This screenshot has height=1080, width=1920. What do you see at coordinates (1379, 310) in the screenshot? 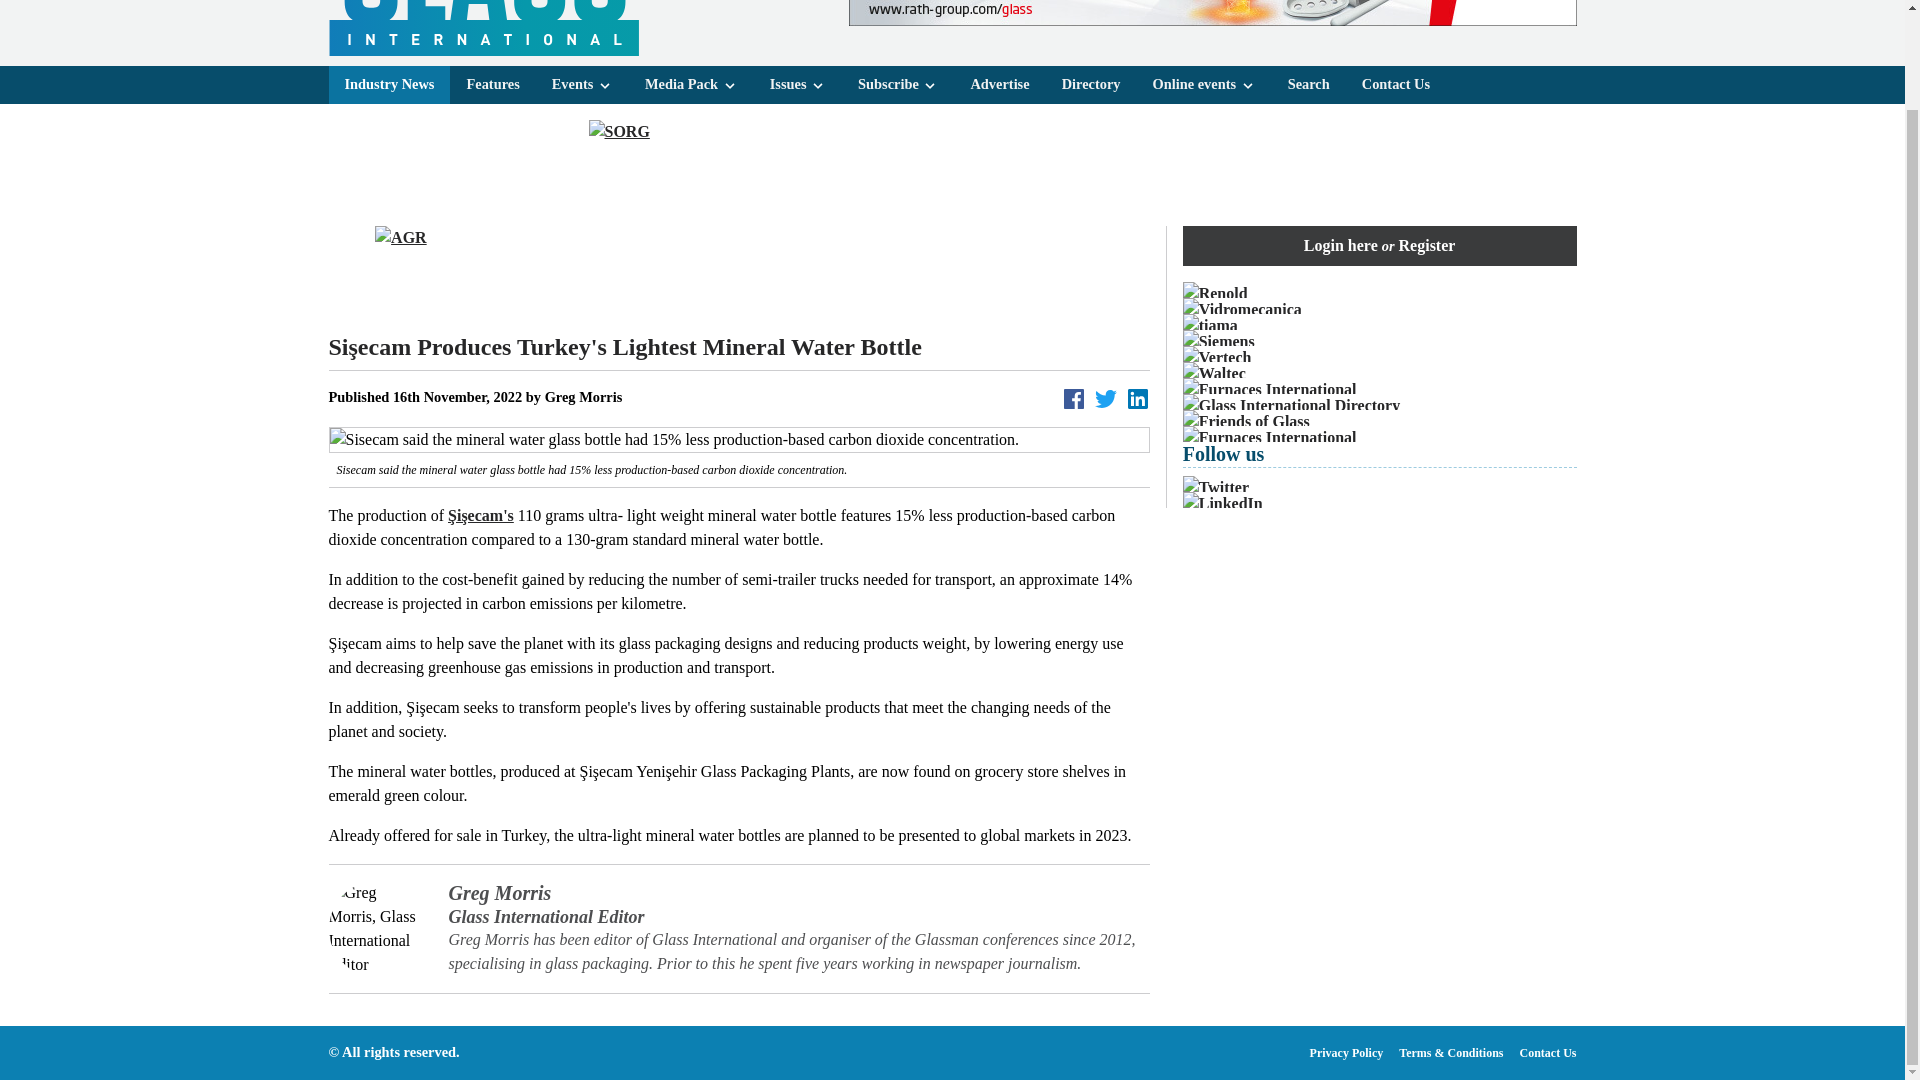
I see `Vidromecanica` at bounding box center [1379, 310].